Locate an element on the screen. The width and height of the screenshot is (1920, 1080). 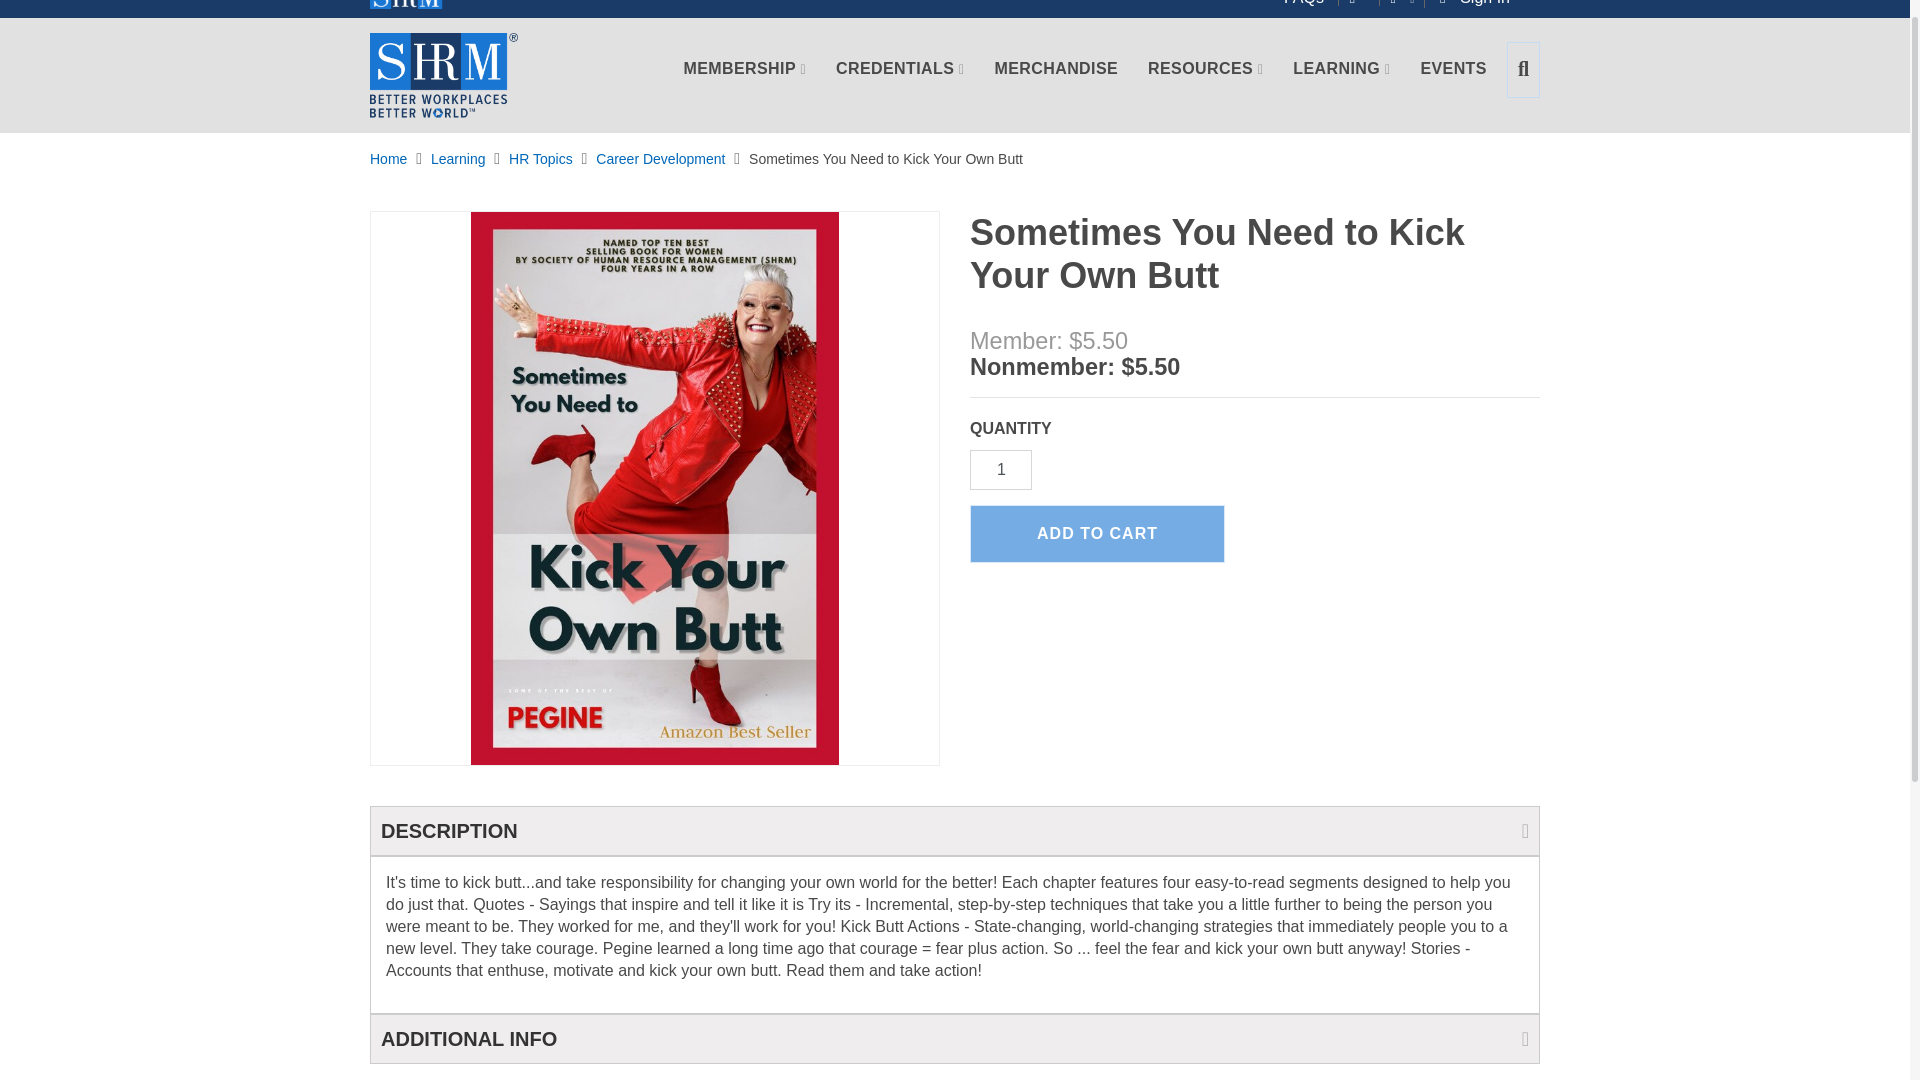
1 is located at coordinates (1000, 470).